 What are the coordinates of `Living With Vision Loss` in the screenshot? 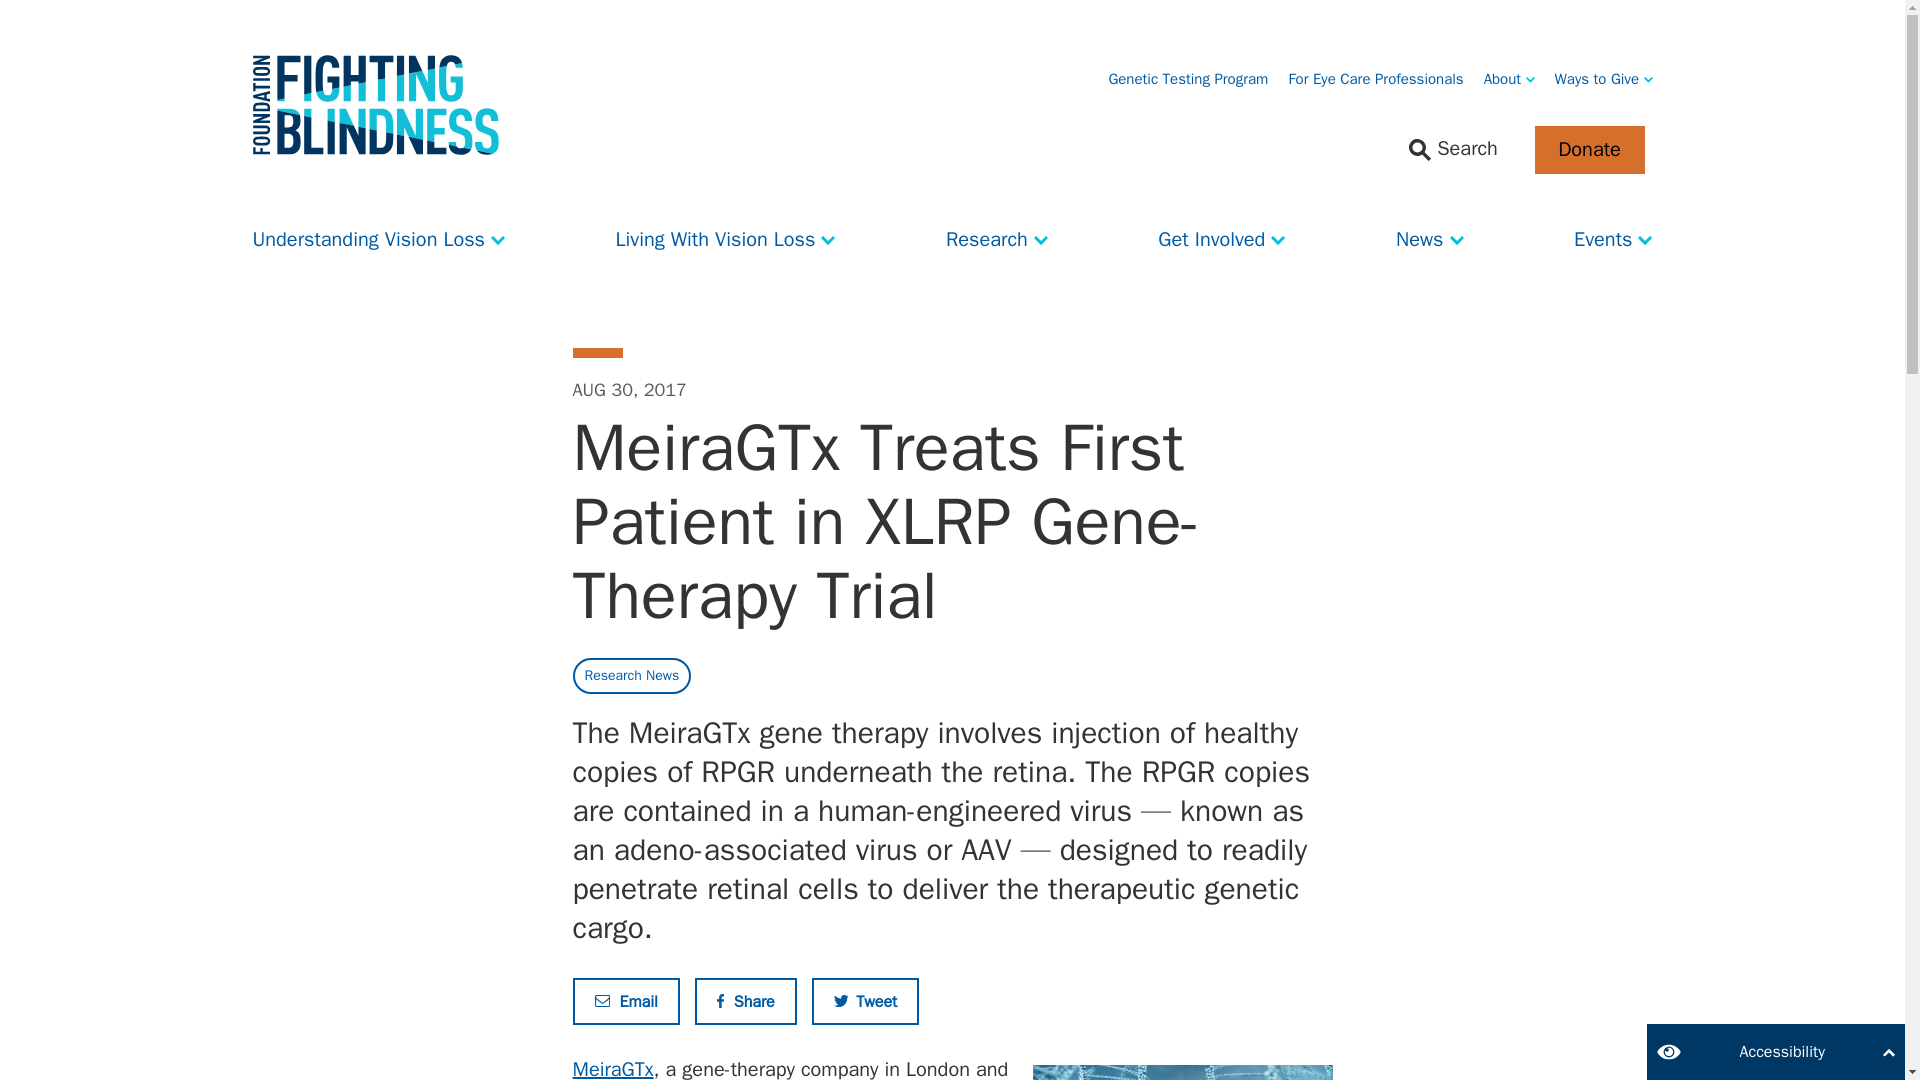 It's located at (726, 234).